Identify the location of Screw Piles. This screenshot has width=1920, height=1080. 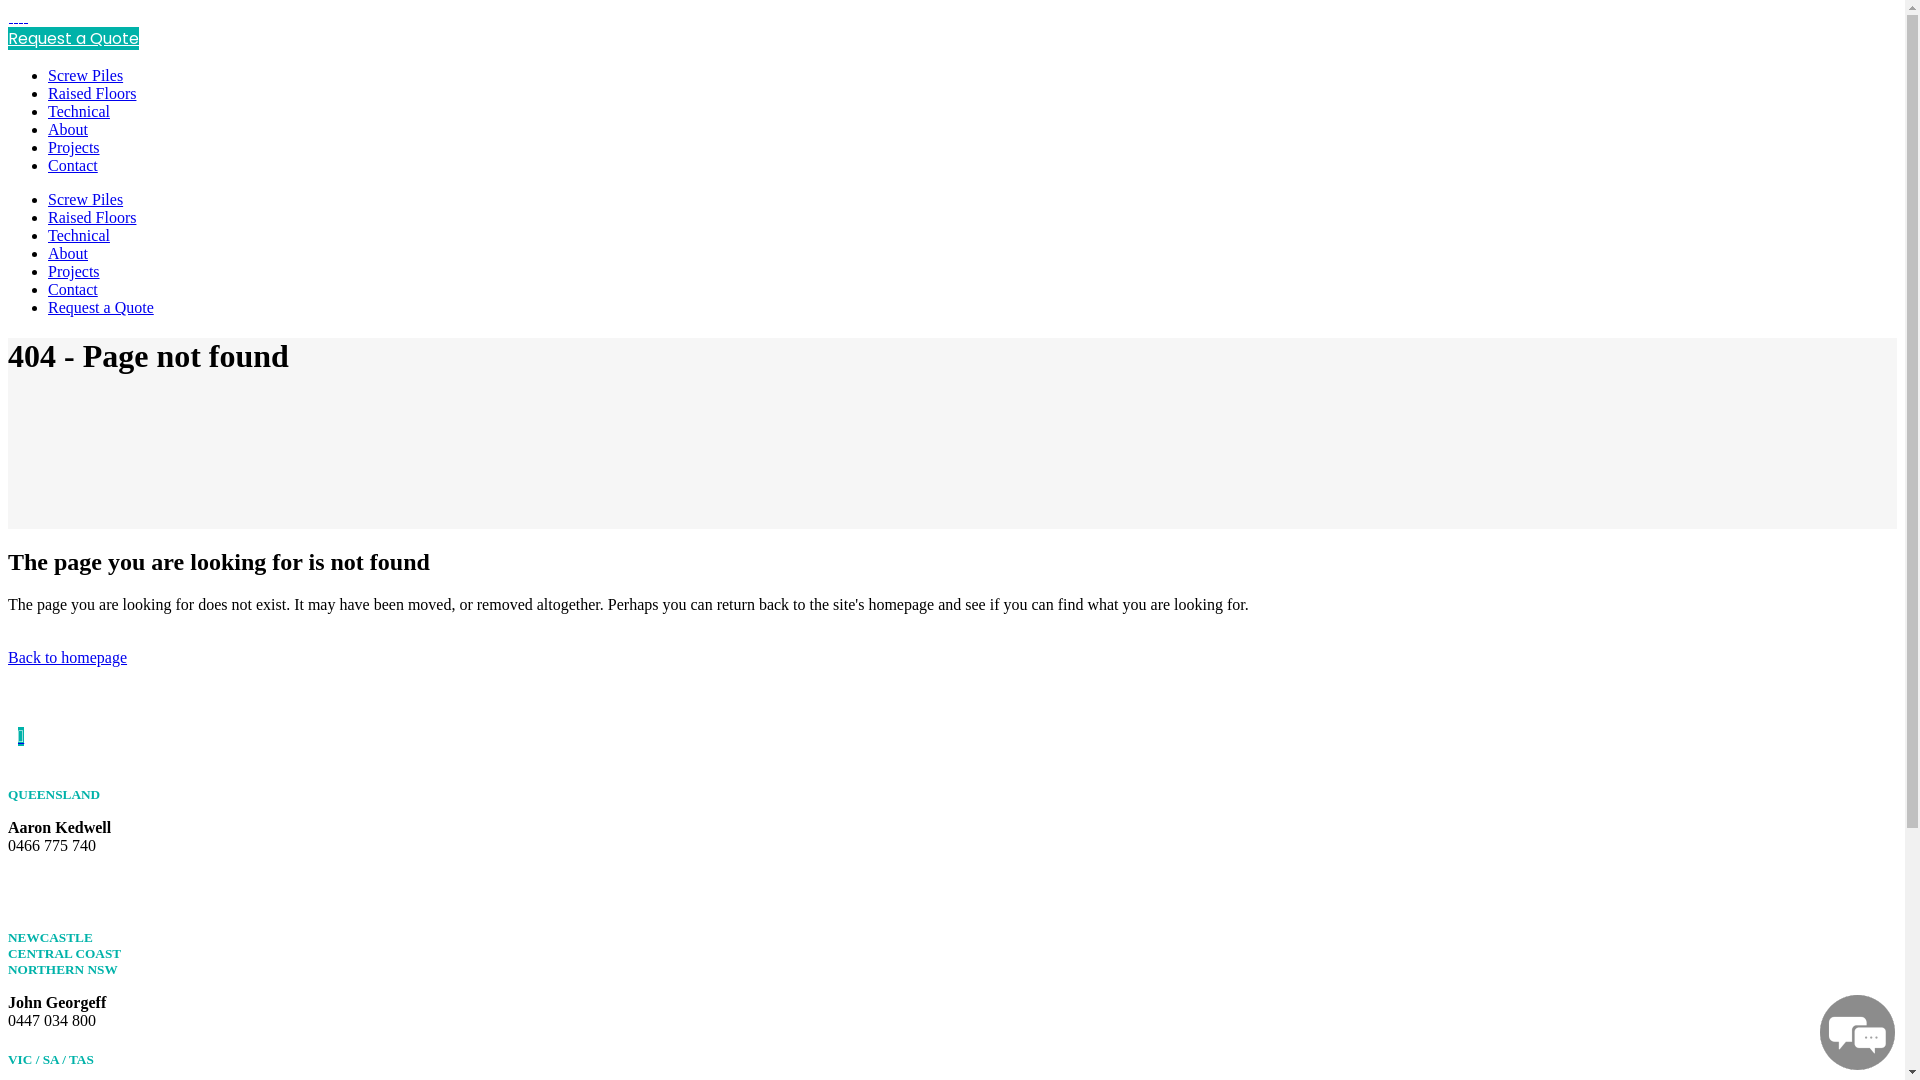
(85, 200).